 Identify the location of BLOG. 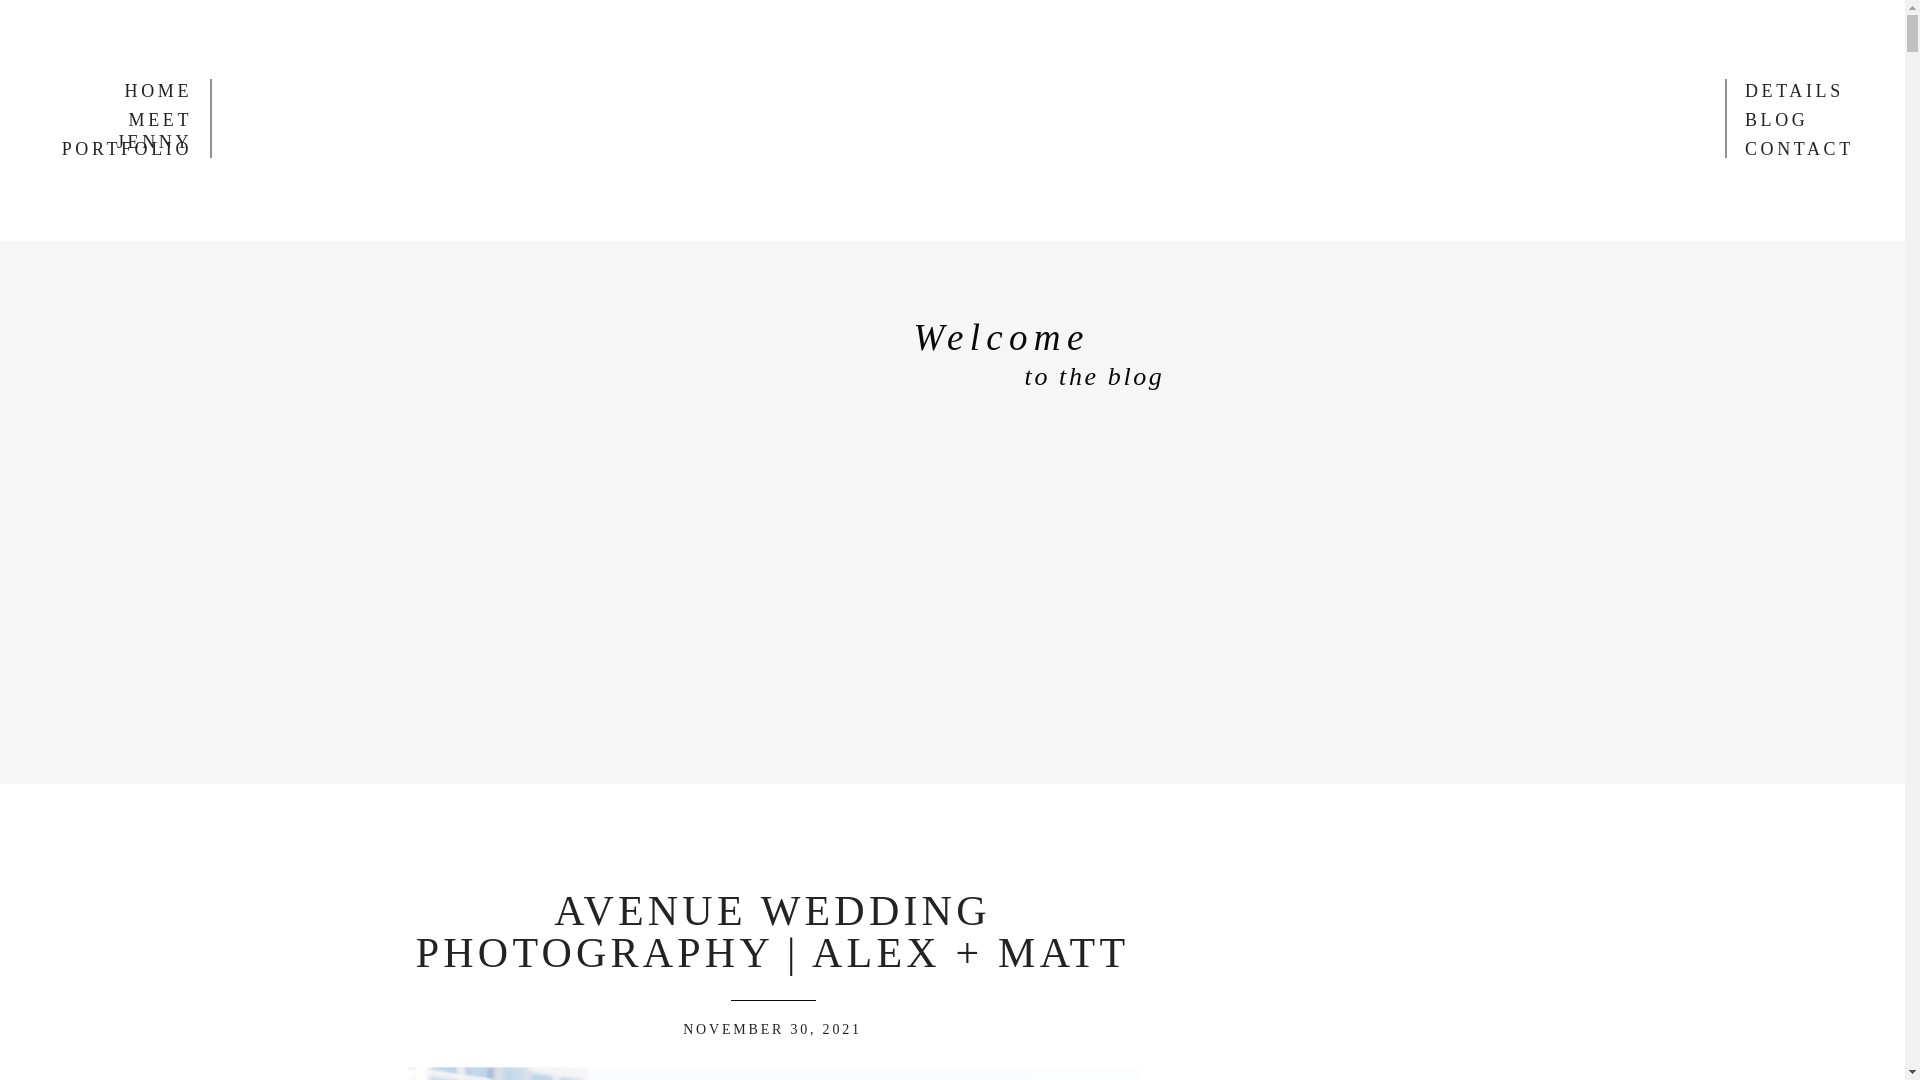
(1128, 25).